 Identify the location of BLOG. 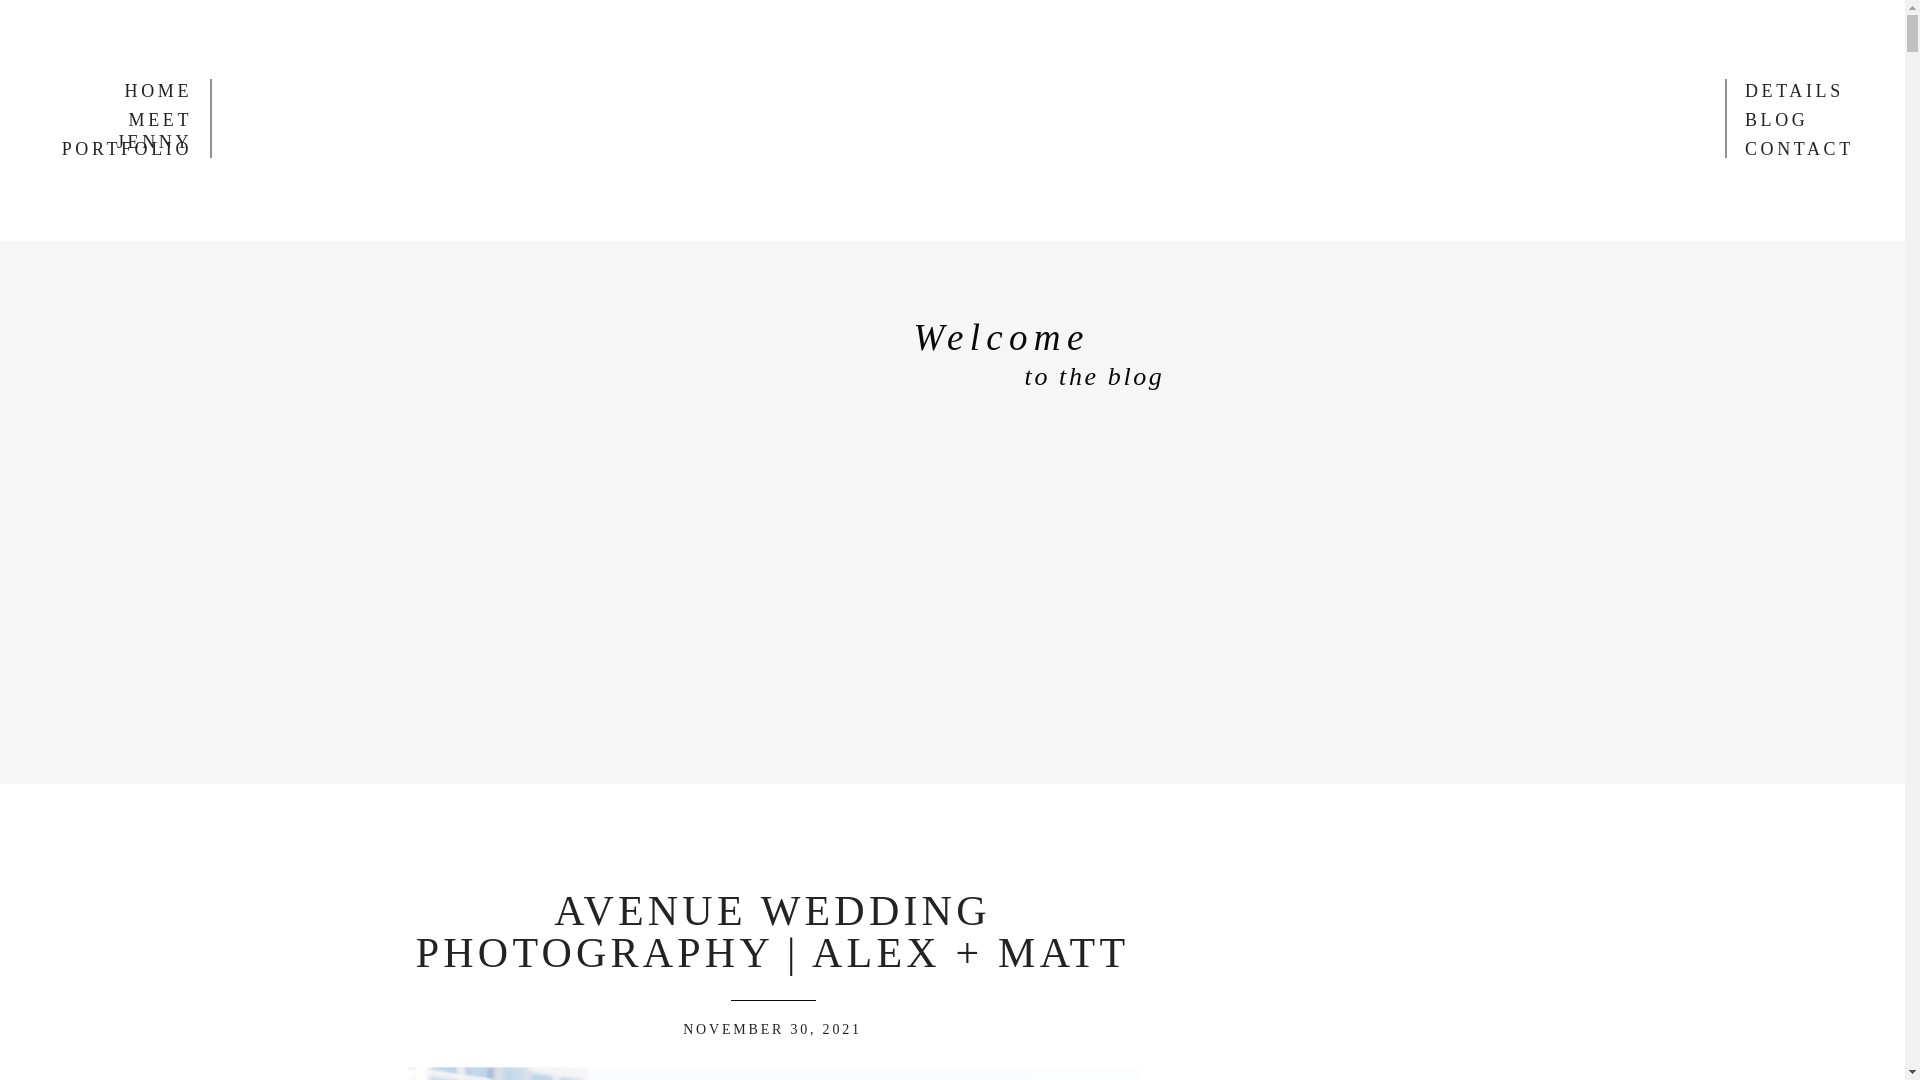
(1128, 25).